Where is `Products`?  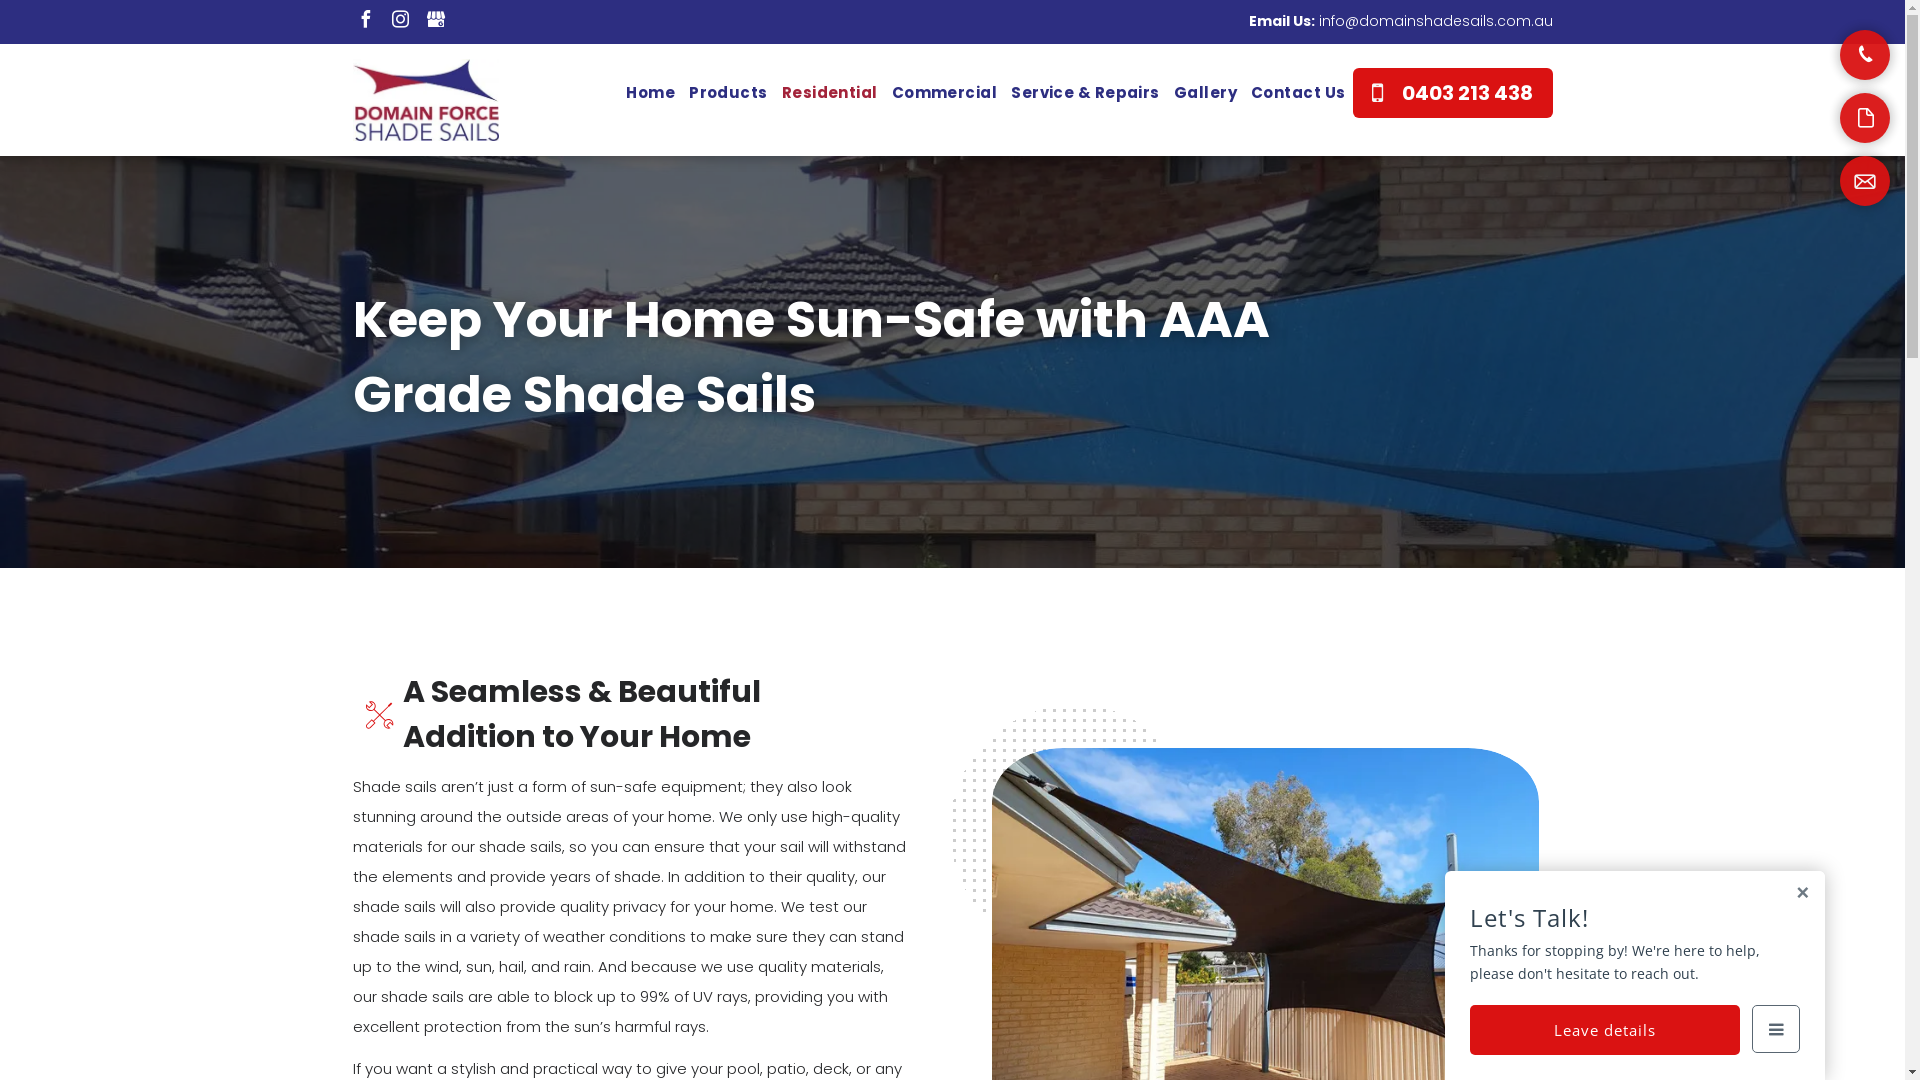 Products is located at coordinates (728, 92).